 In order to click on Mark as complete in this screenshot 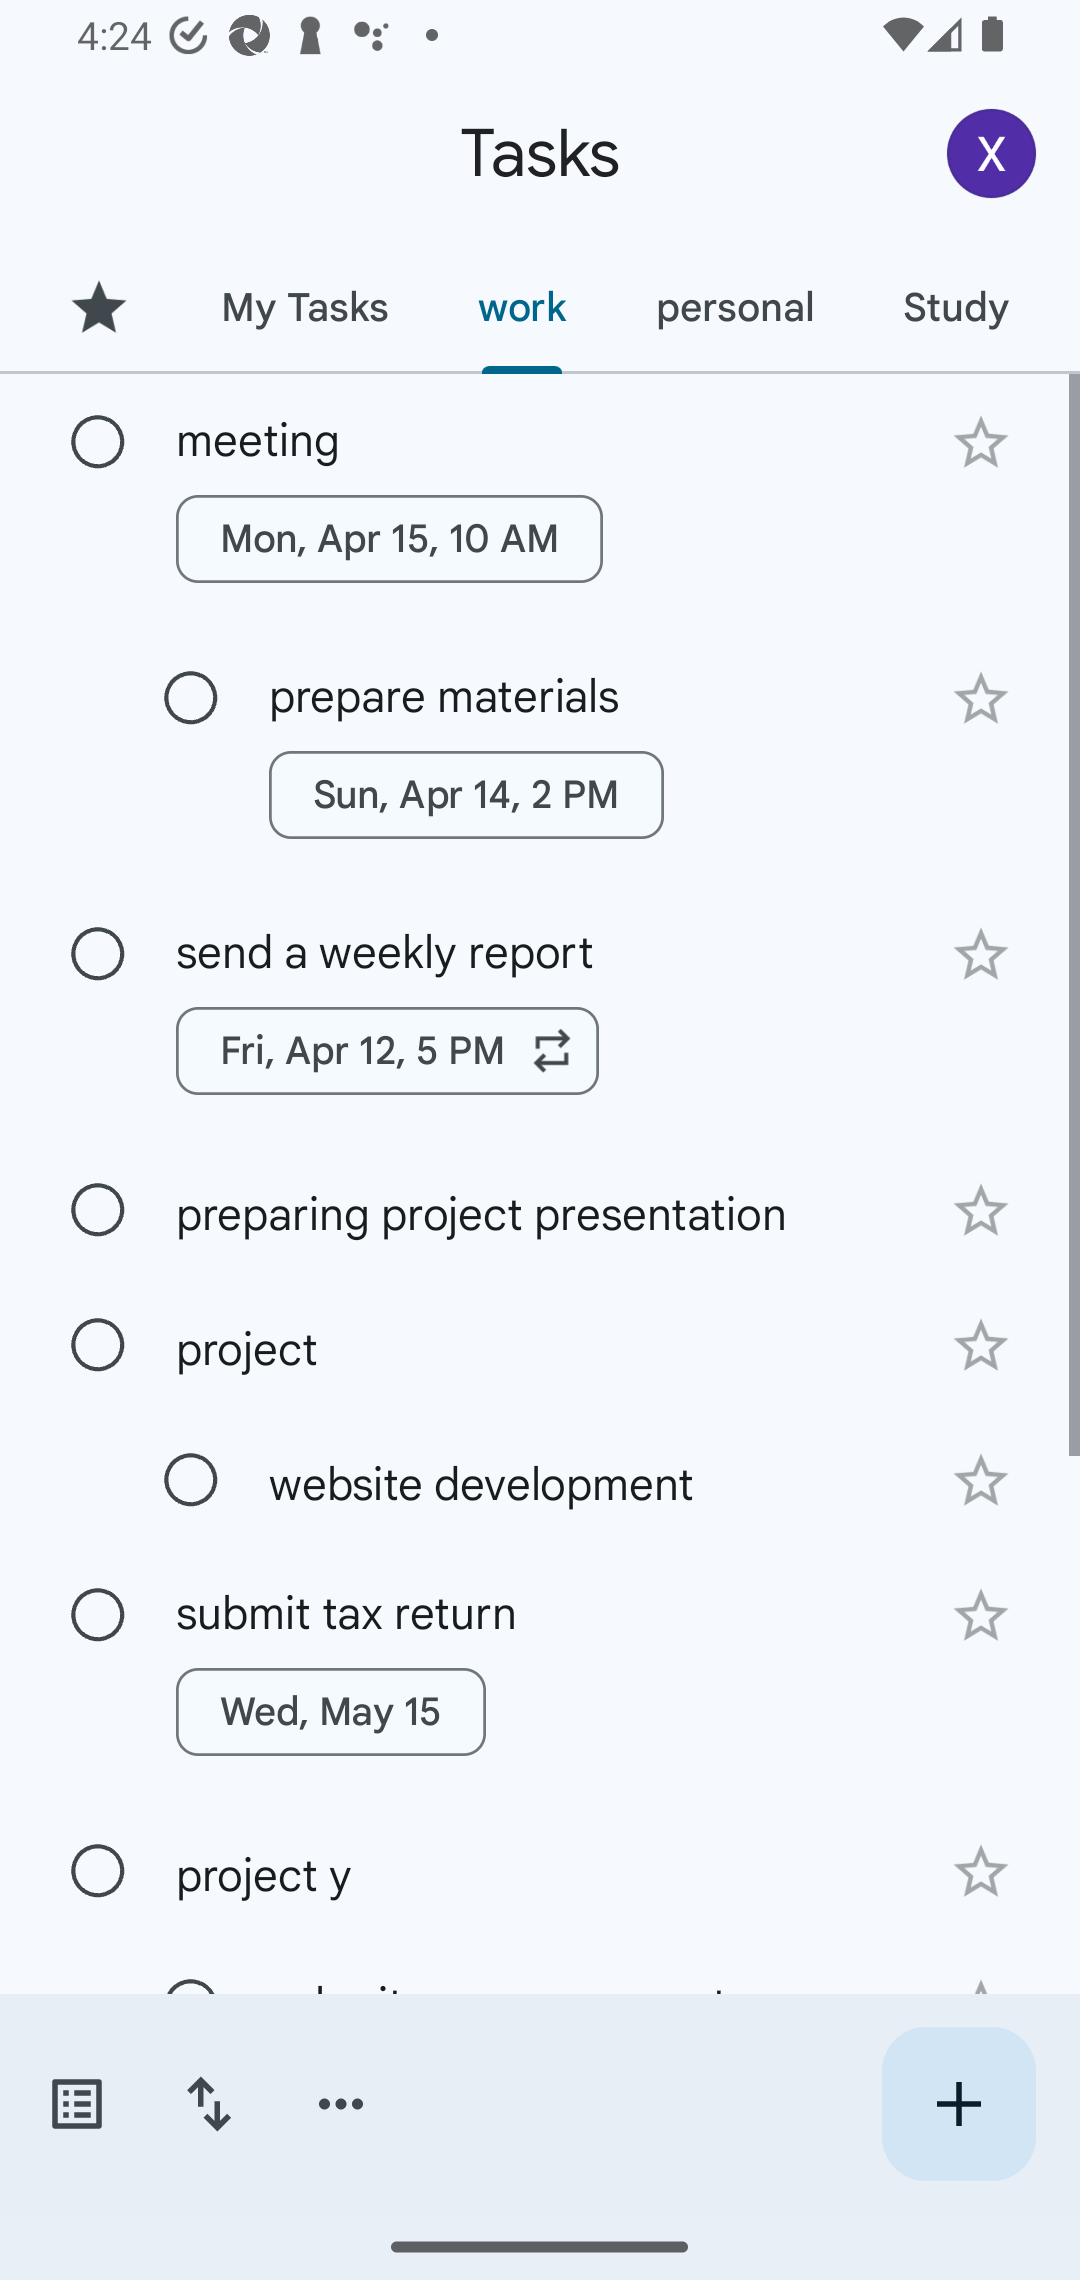, I will do `click(98, 1615)`.